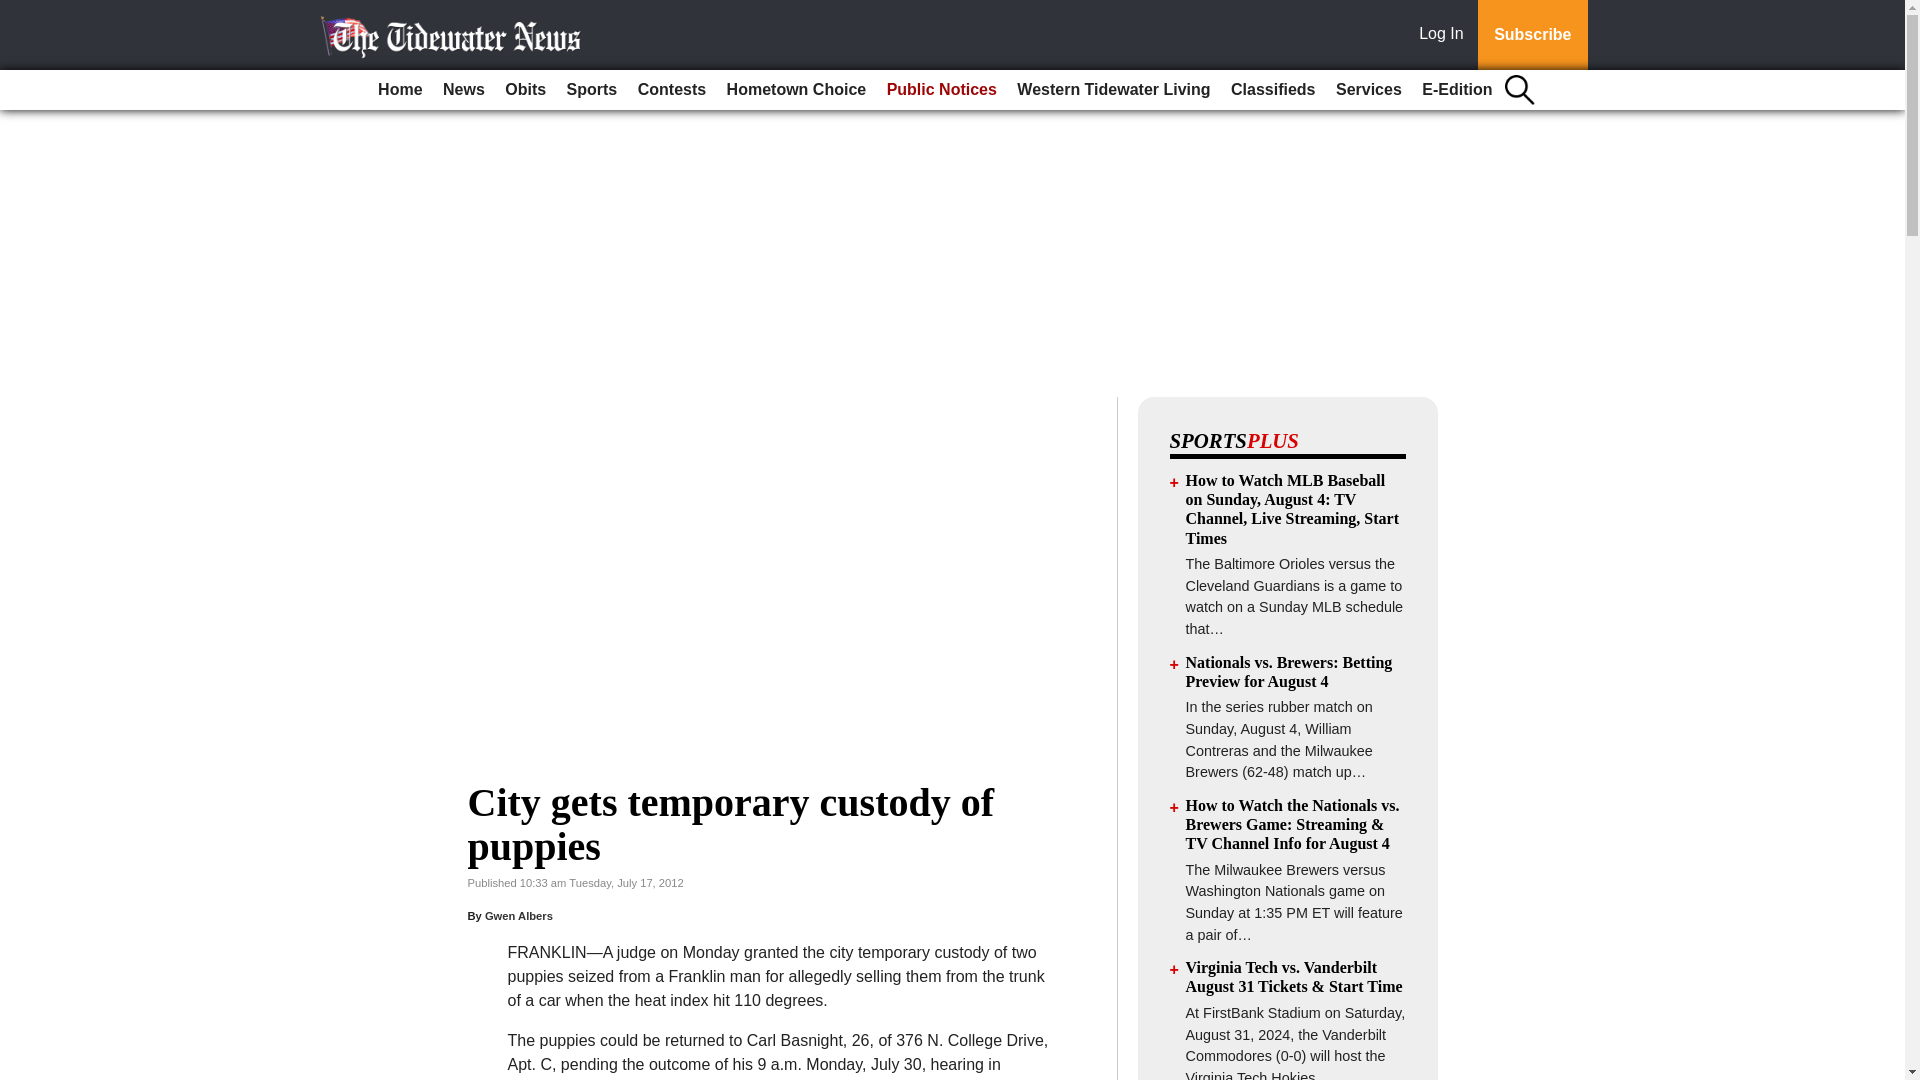  I want to click on Subscribe, so click(1532, 35).